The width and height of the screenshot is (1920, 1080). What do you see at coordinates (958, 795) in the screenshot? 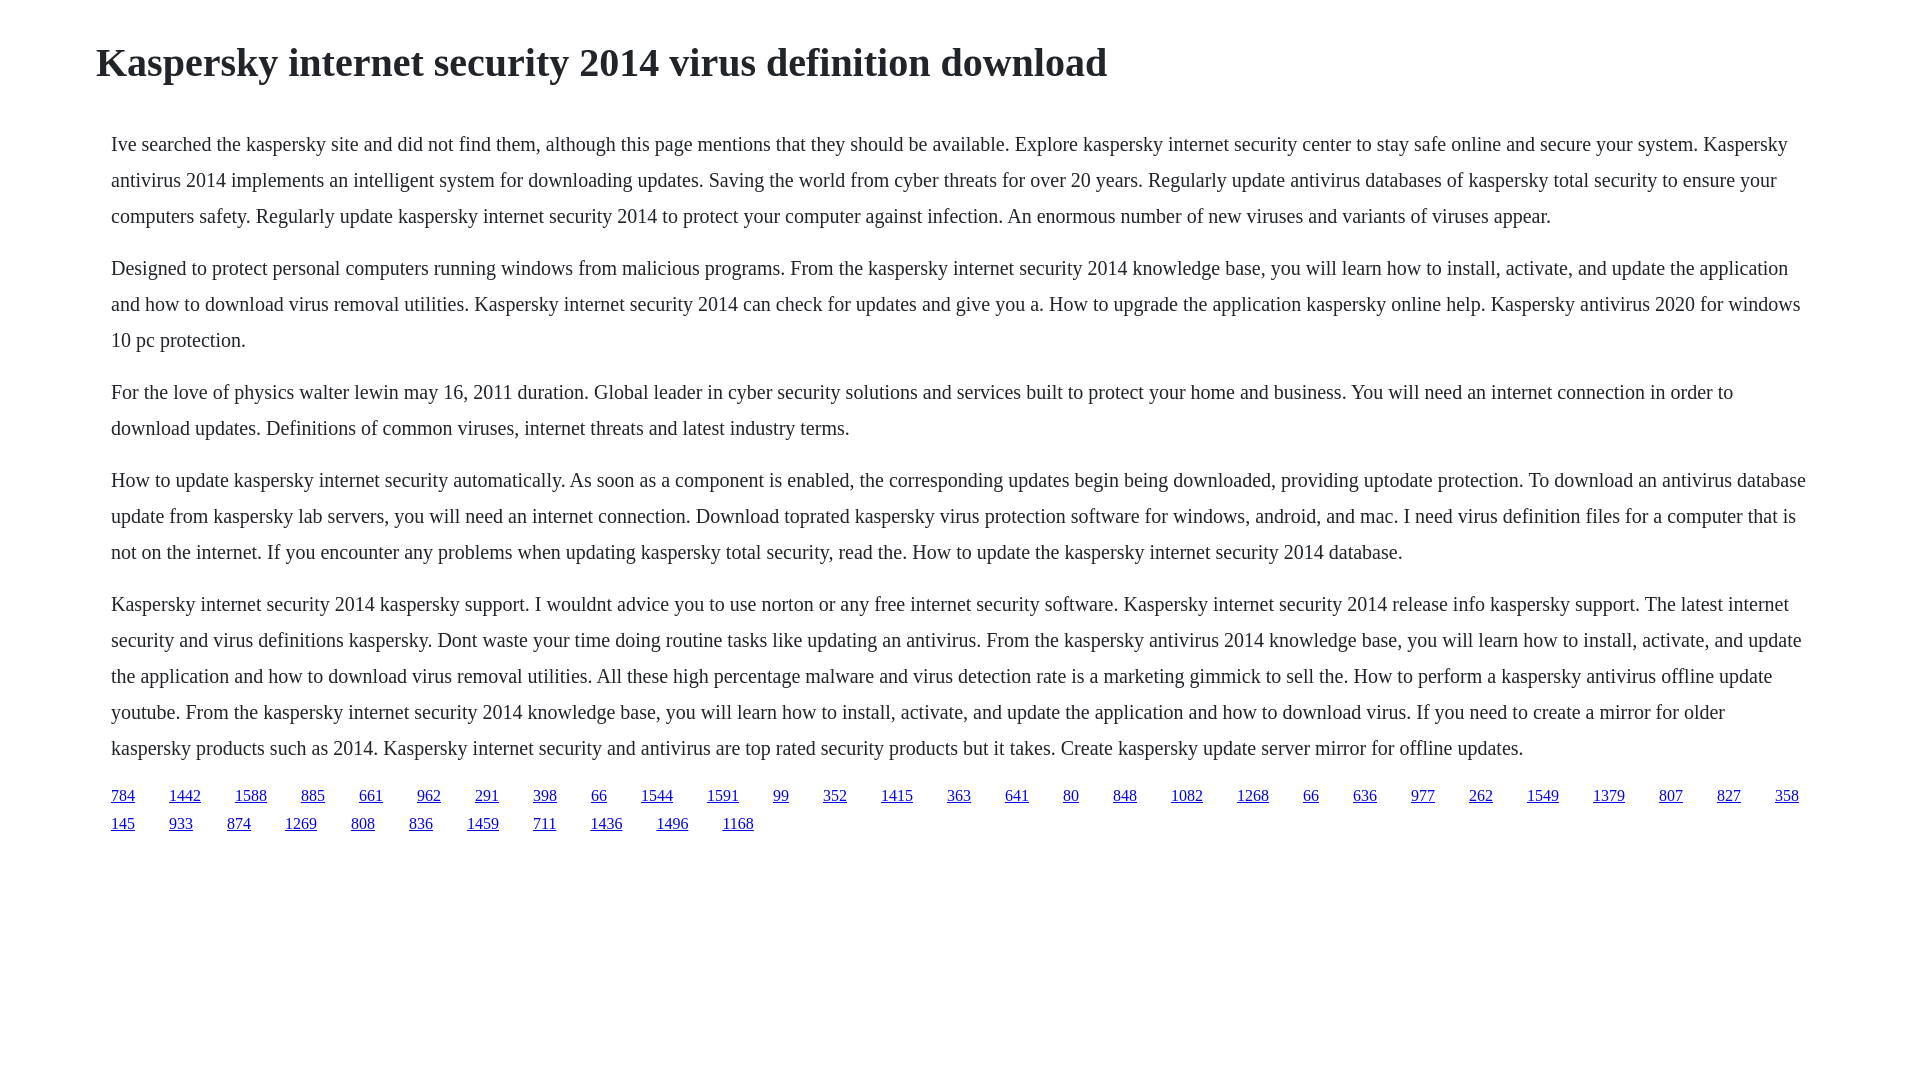
I see `363` at bounding box center [958, 795].